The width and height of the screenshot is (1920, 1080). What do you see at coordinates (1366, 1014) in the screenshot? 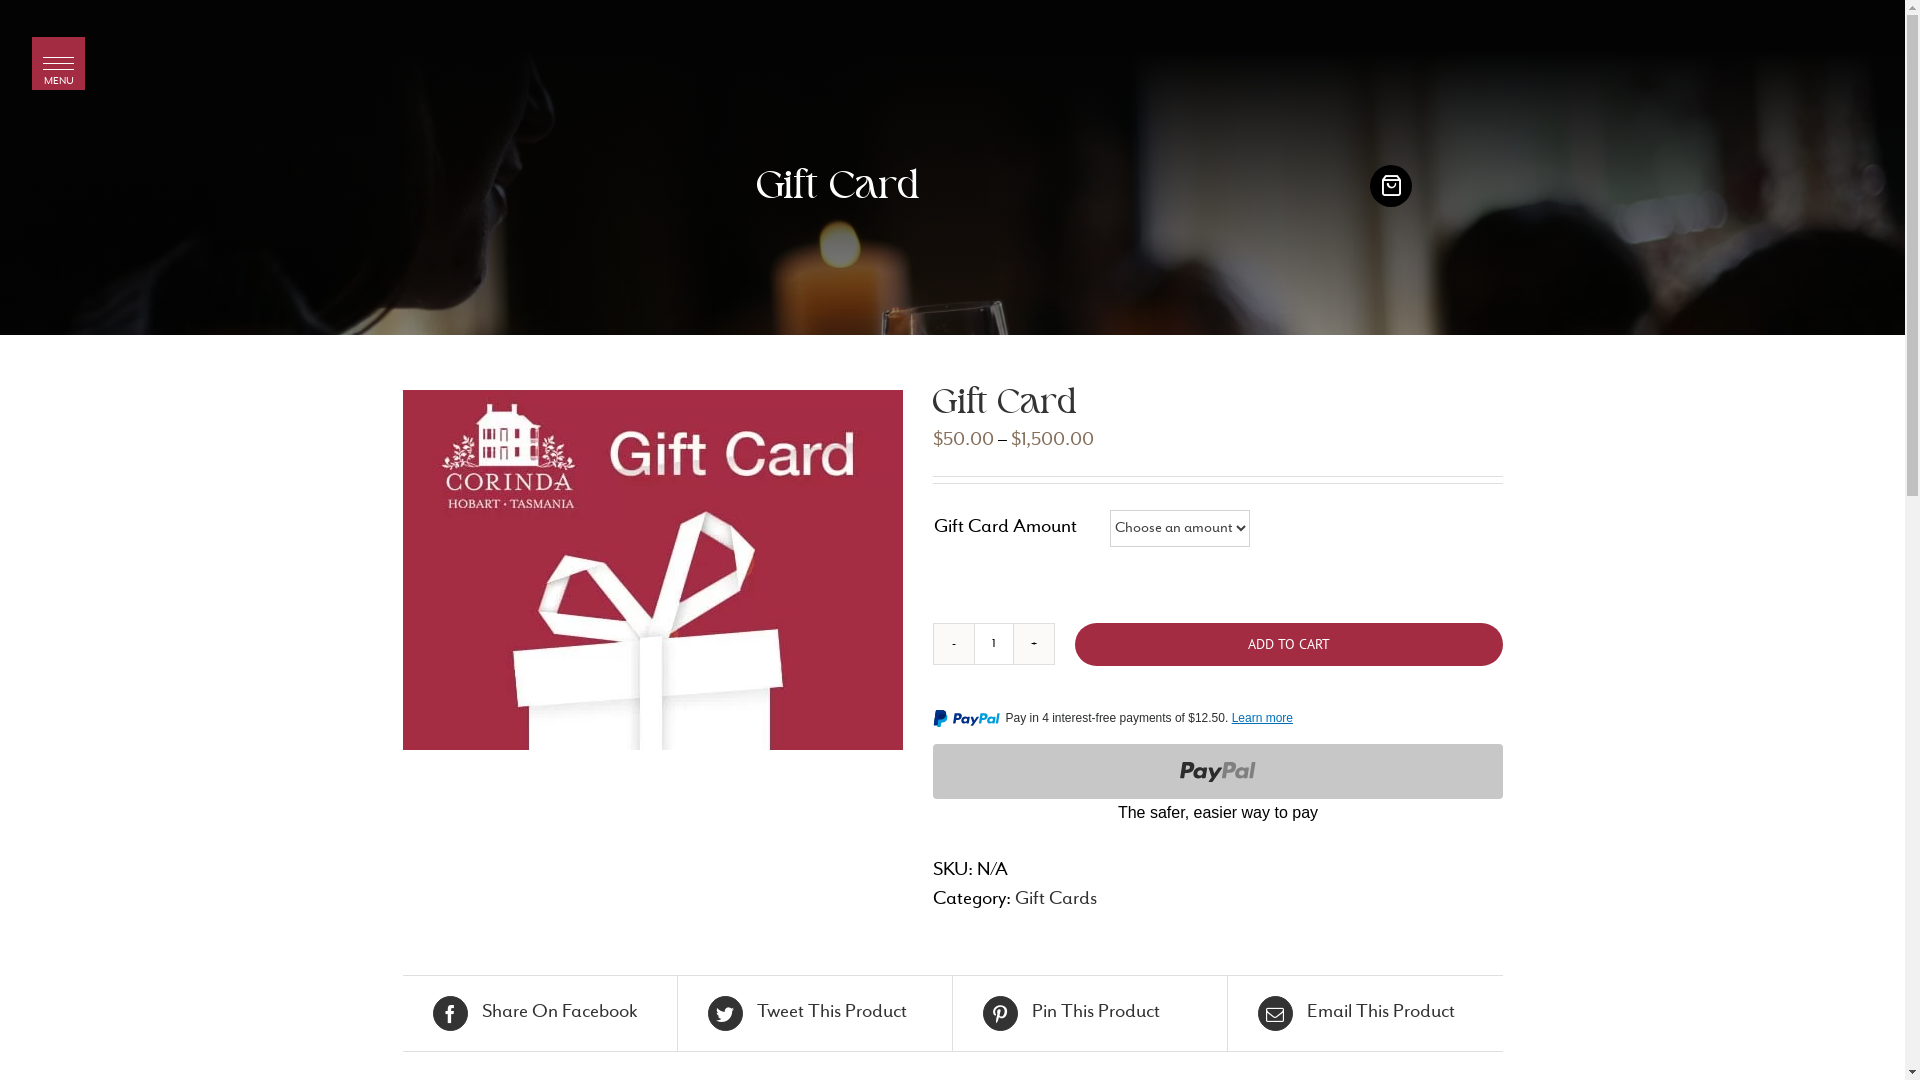
I see `Email This Product` at bounding box center [1366, 1014].